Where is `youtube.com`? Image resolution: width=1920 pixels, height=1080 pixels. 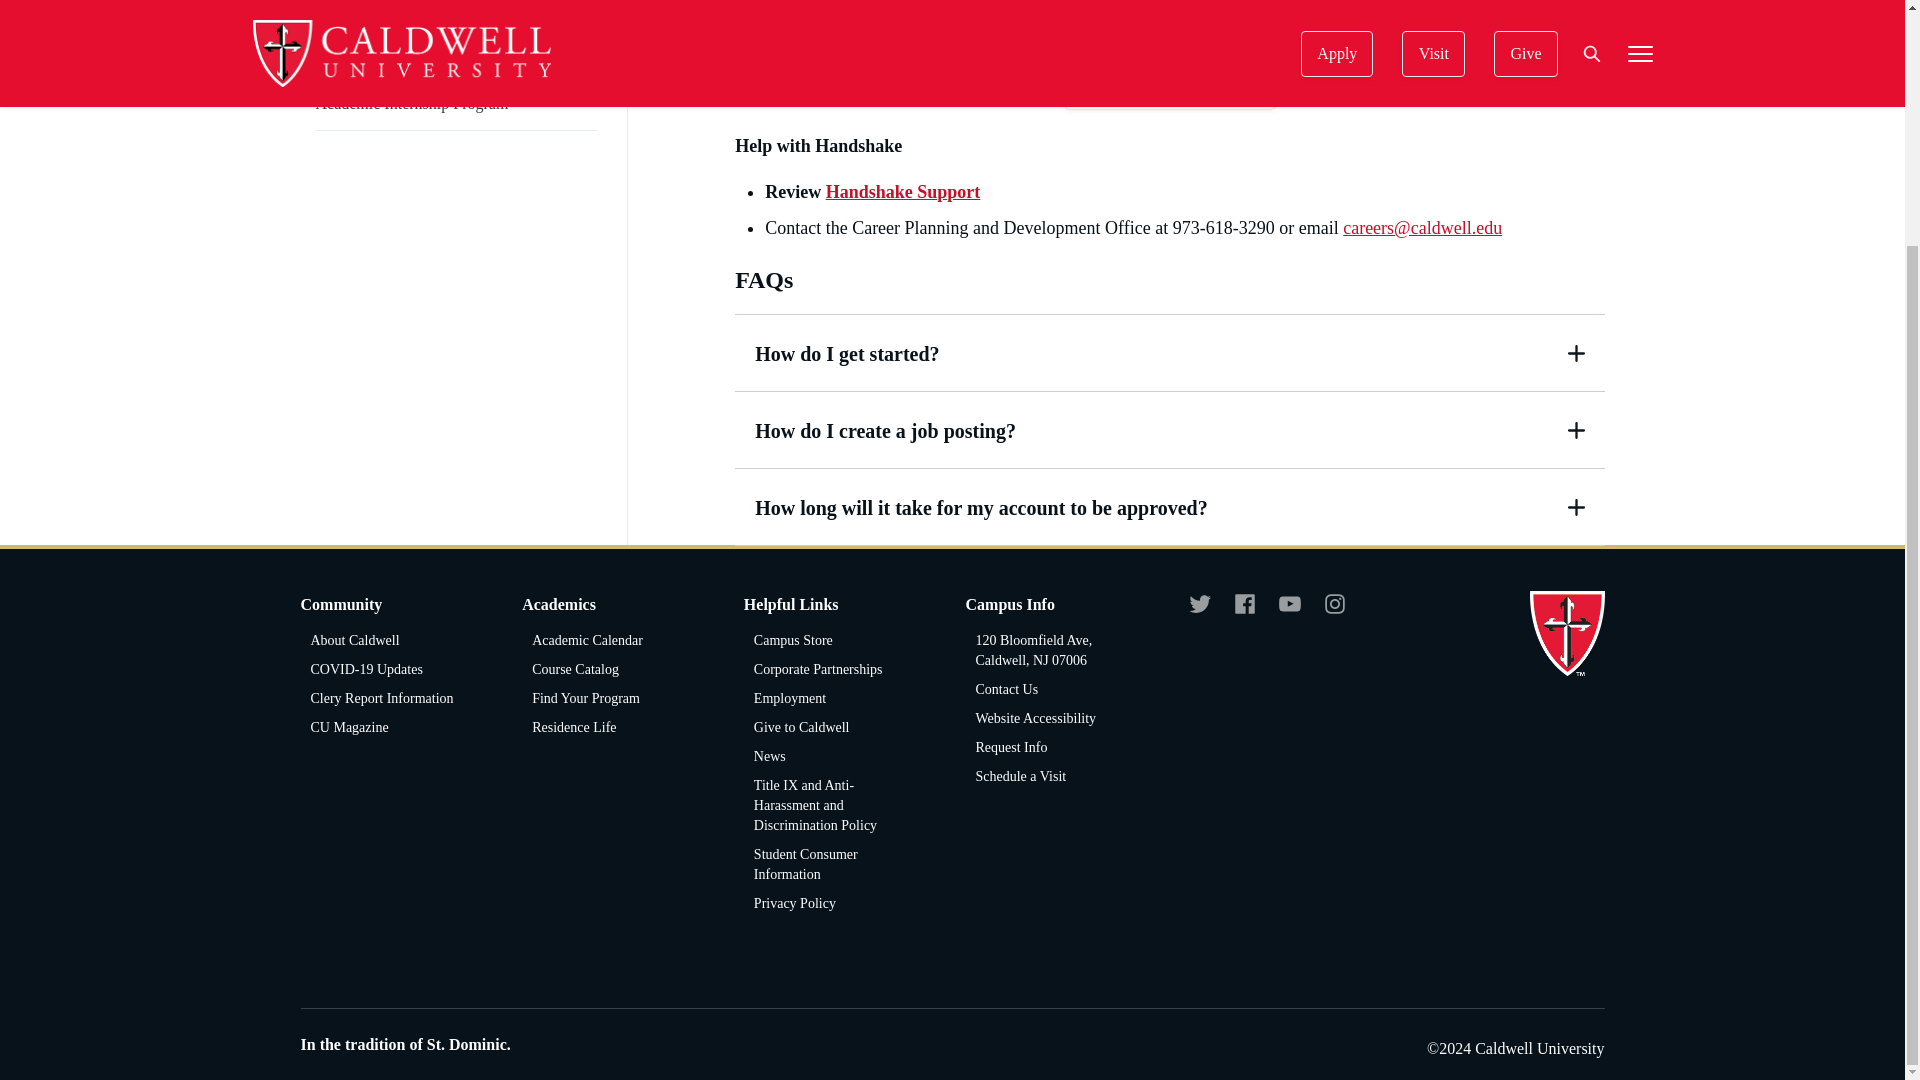 youtube.com is located at coordinates (1290, 612).